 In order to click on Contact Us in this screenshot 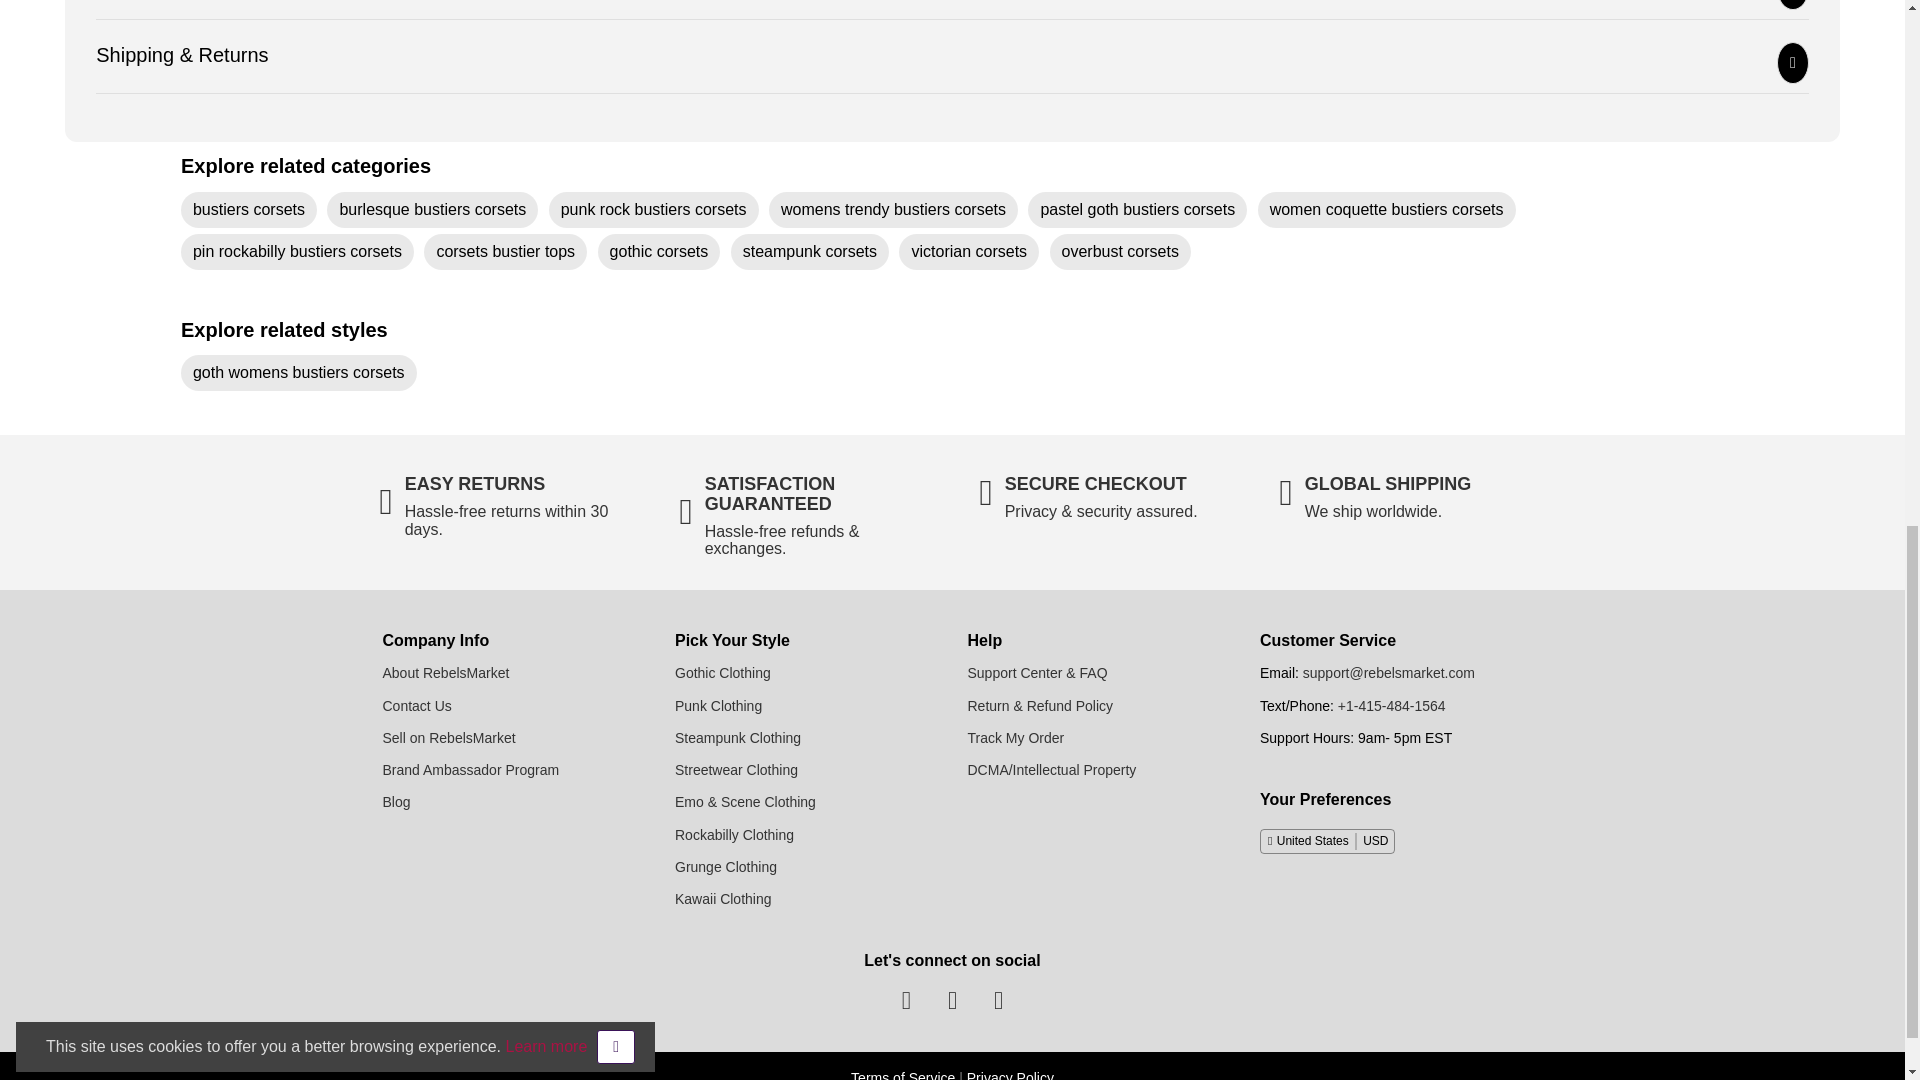, I will do `click(416, 705)`.